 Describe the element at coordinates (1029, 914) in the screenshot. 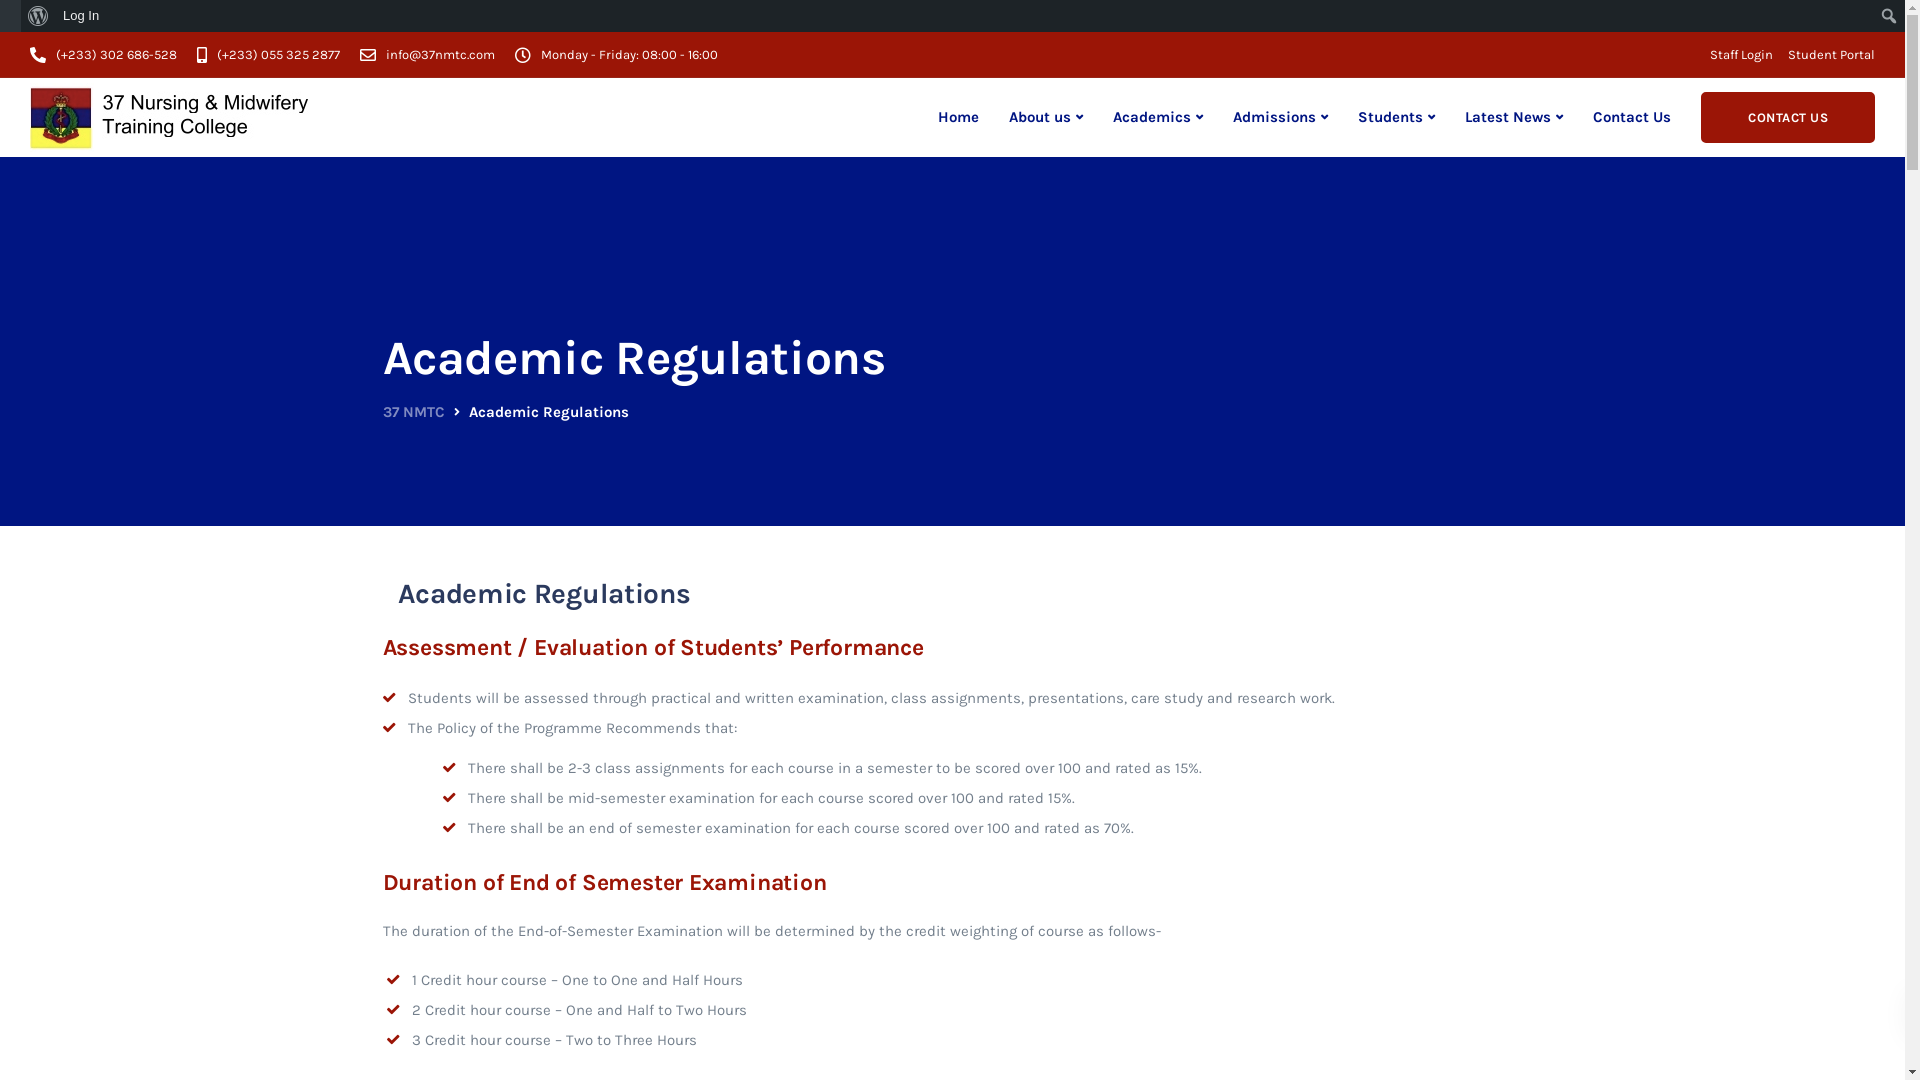

I see `Disciplinary Rules` at that location.